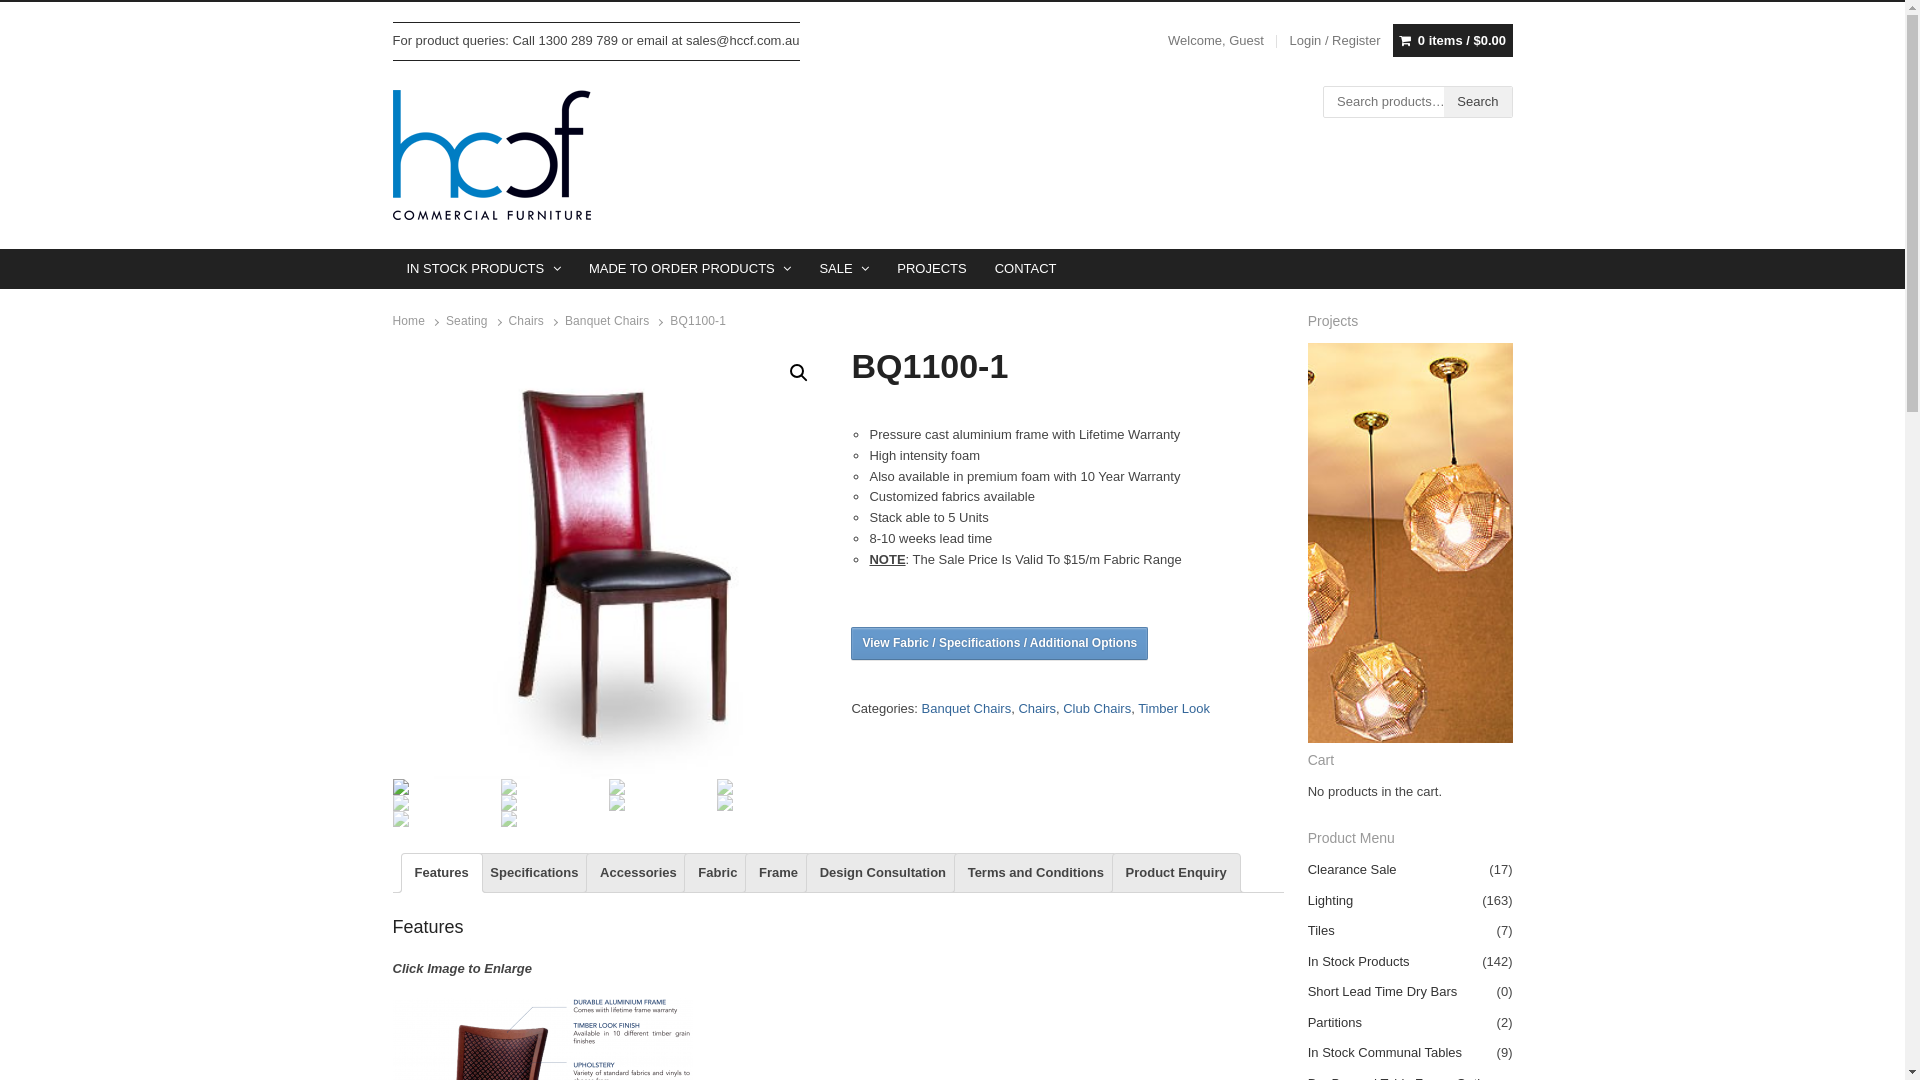 This screenshot has width=1920, height=1080. I want to click on IMG_7030, so click(608, 563).